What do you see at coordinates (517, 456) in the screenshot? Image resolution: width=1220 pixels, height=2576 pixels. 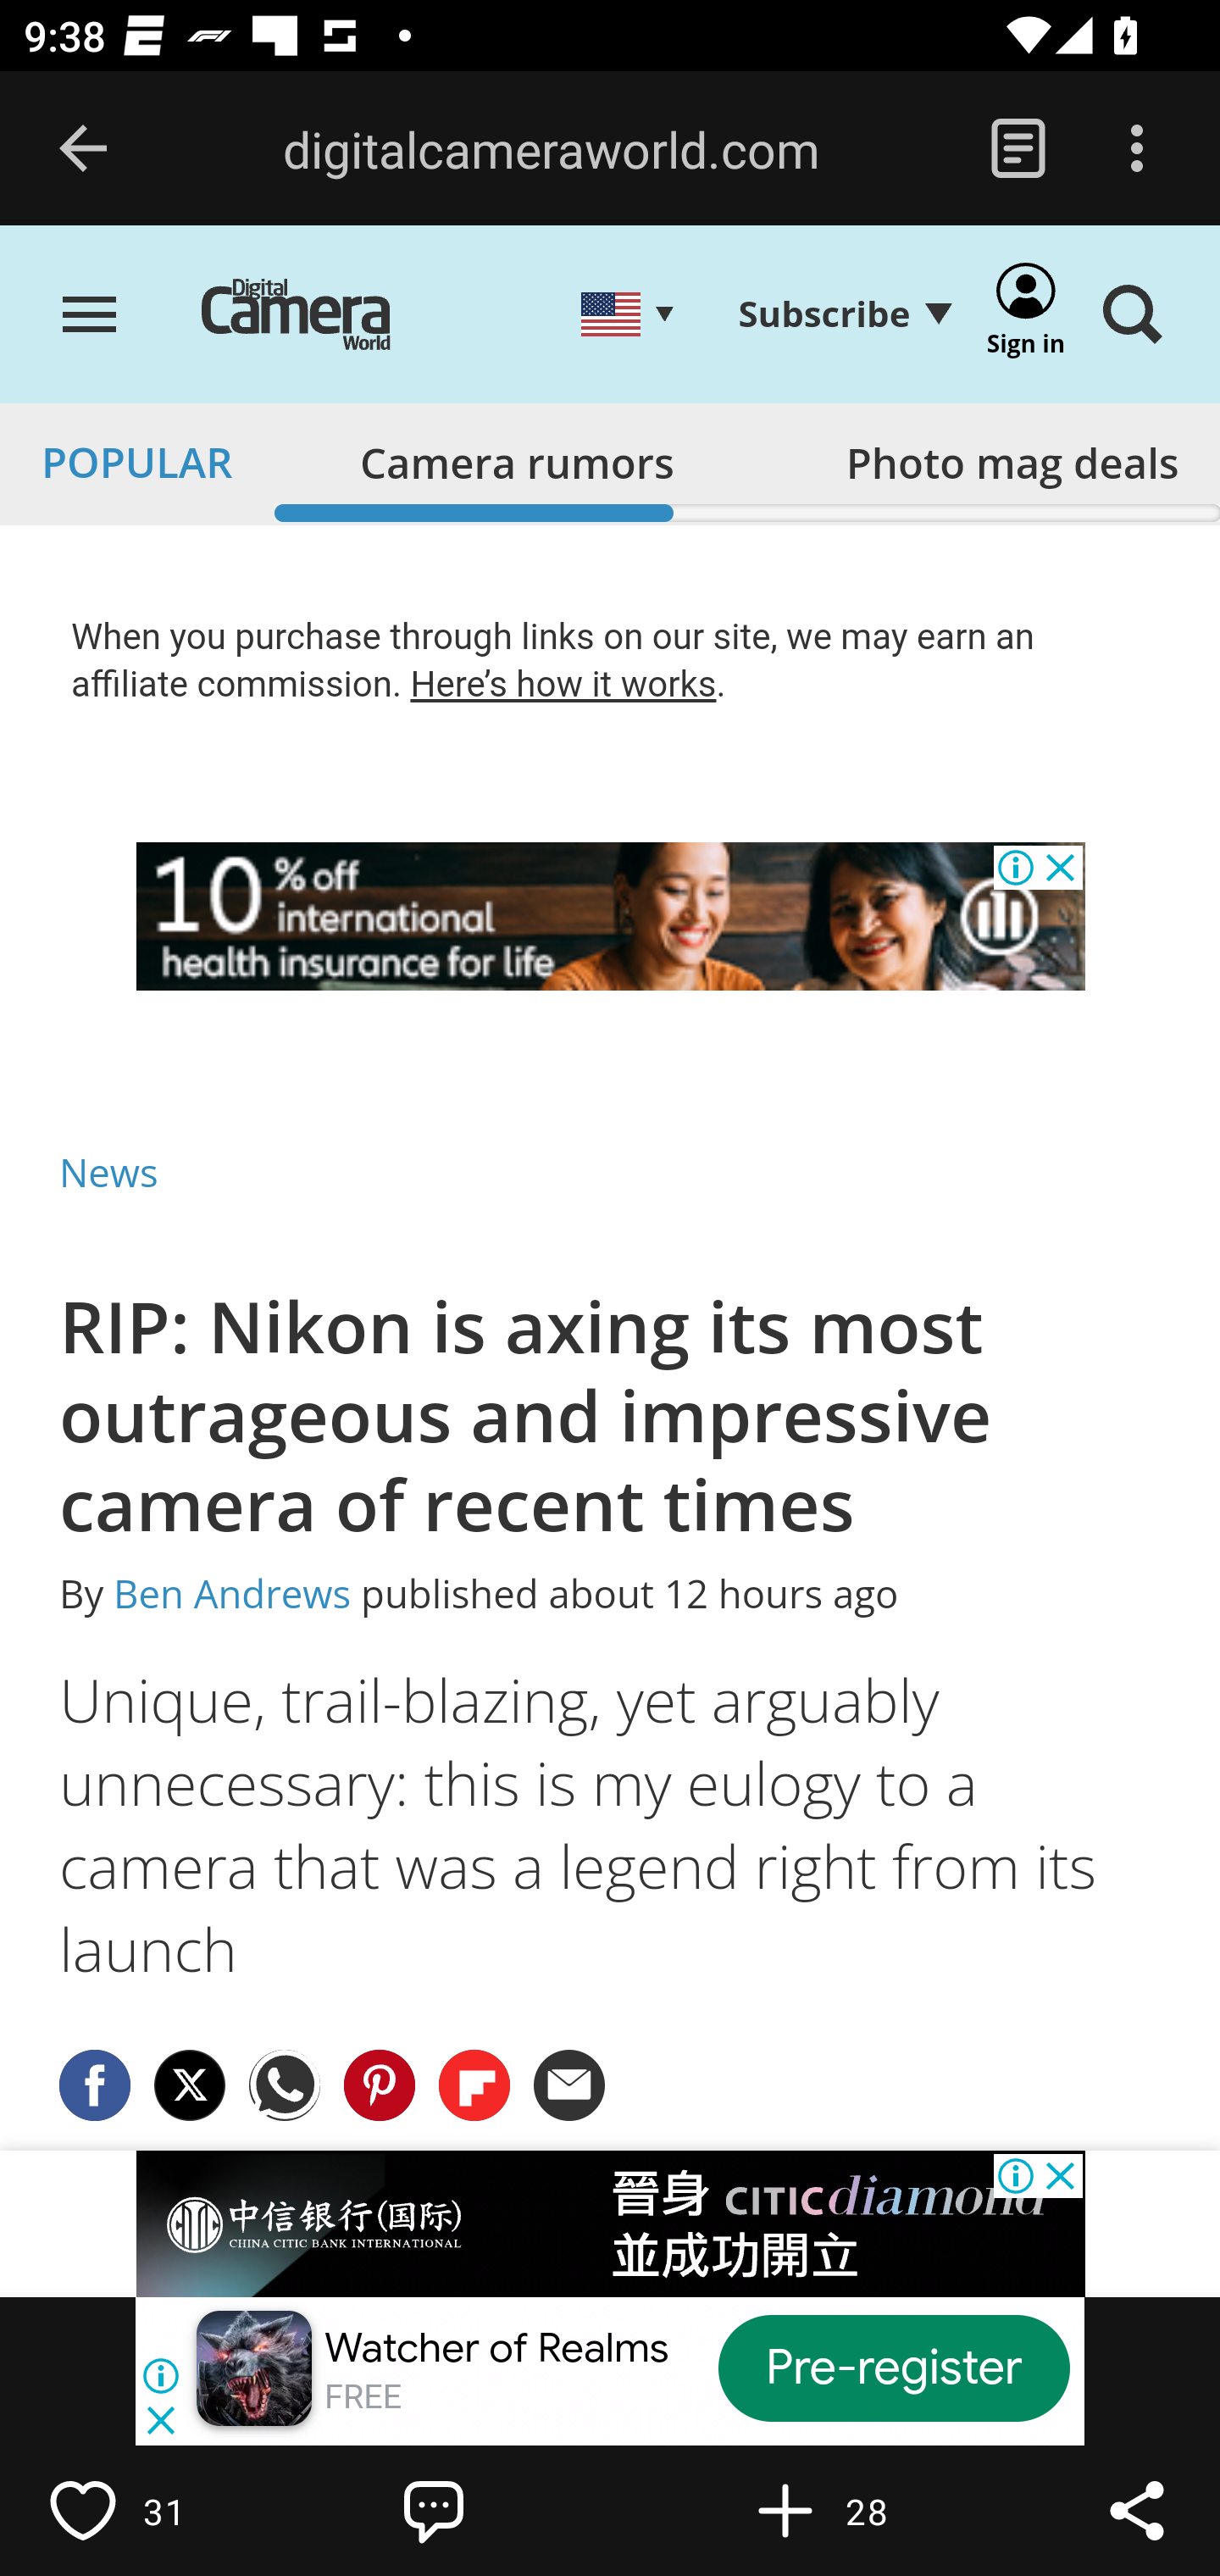 I see `Camera rumors` at bounding box center [517, 456].